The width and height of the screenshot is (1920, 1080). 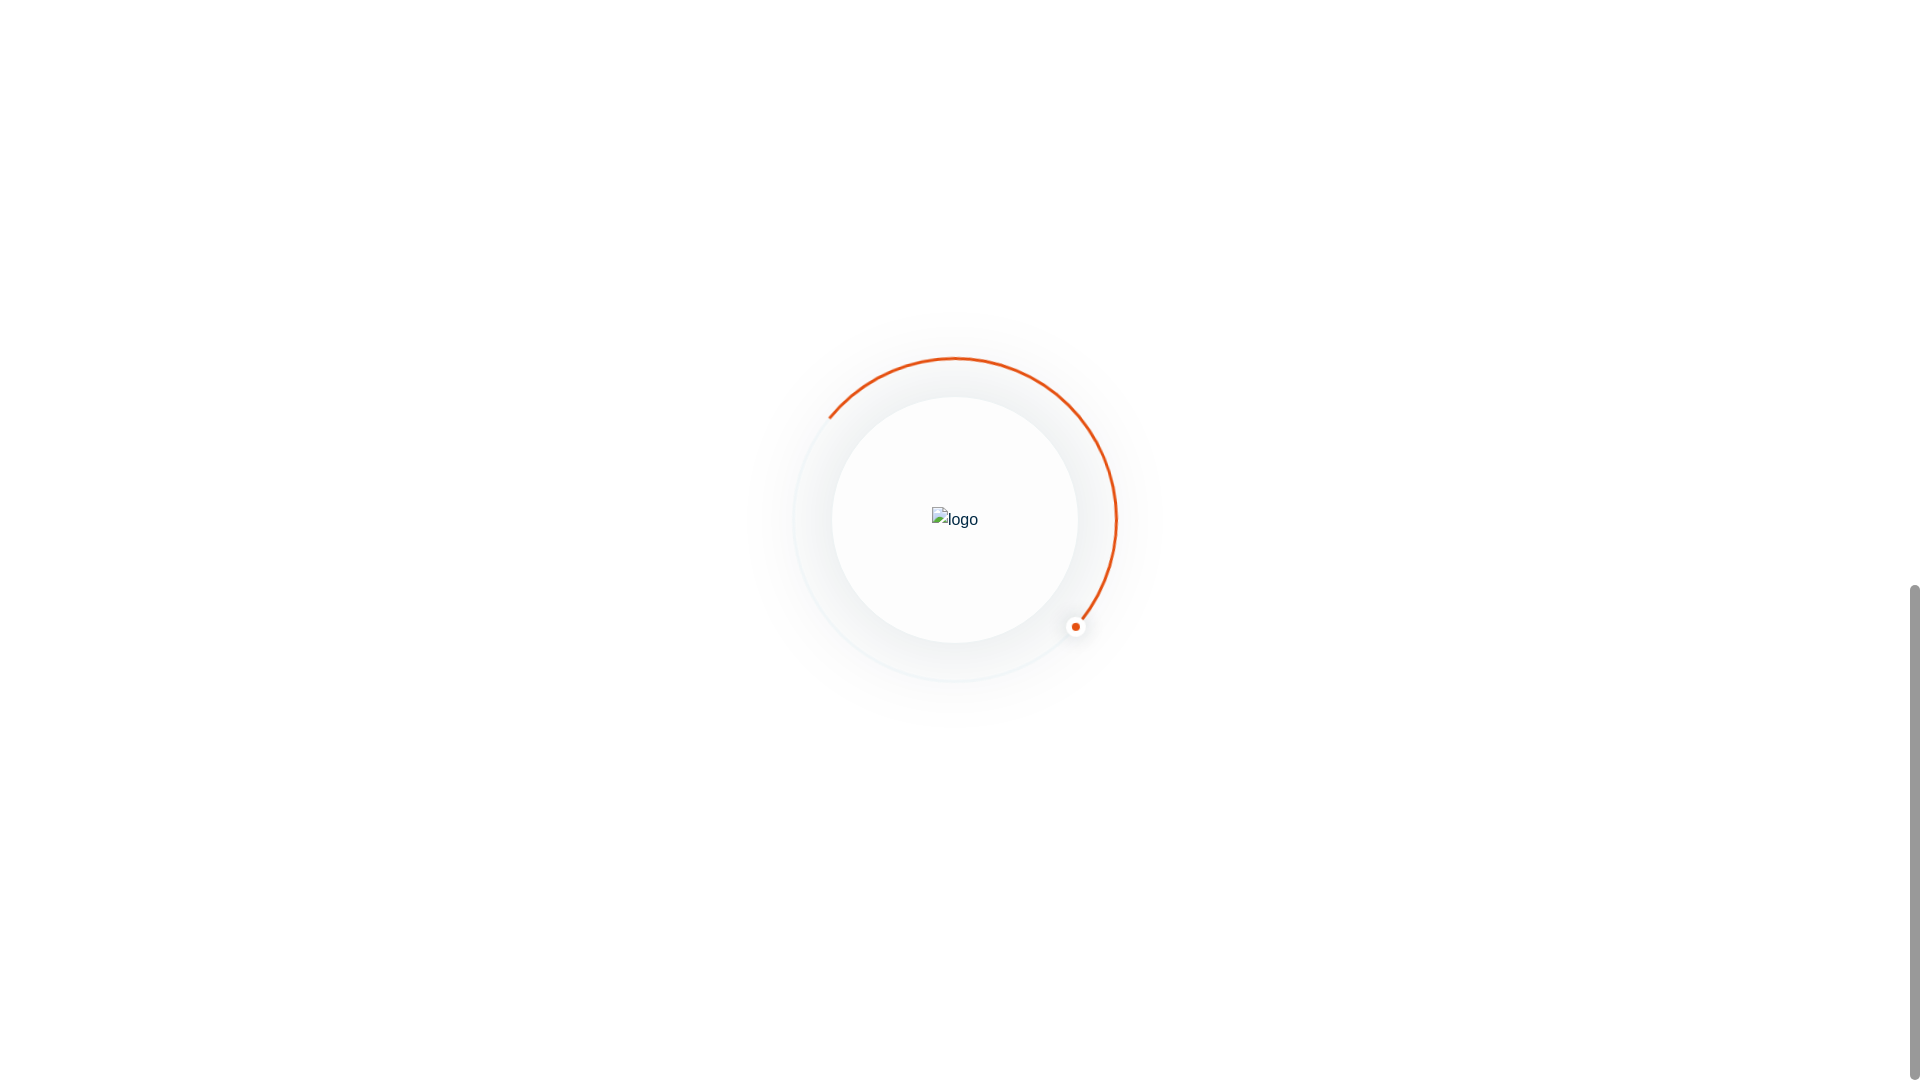 What do you see at coordinates (724, 853) in the screenshot?
I see `Video Library` at bounding box center [724, 853].